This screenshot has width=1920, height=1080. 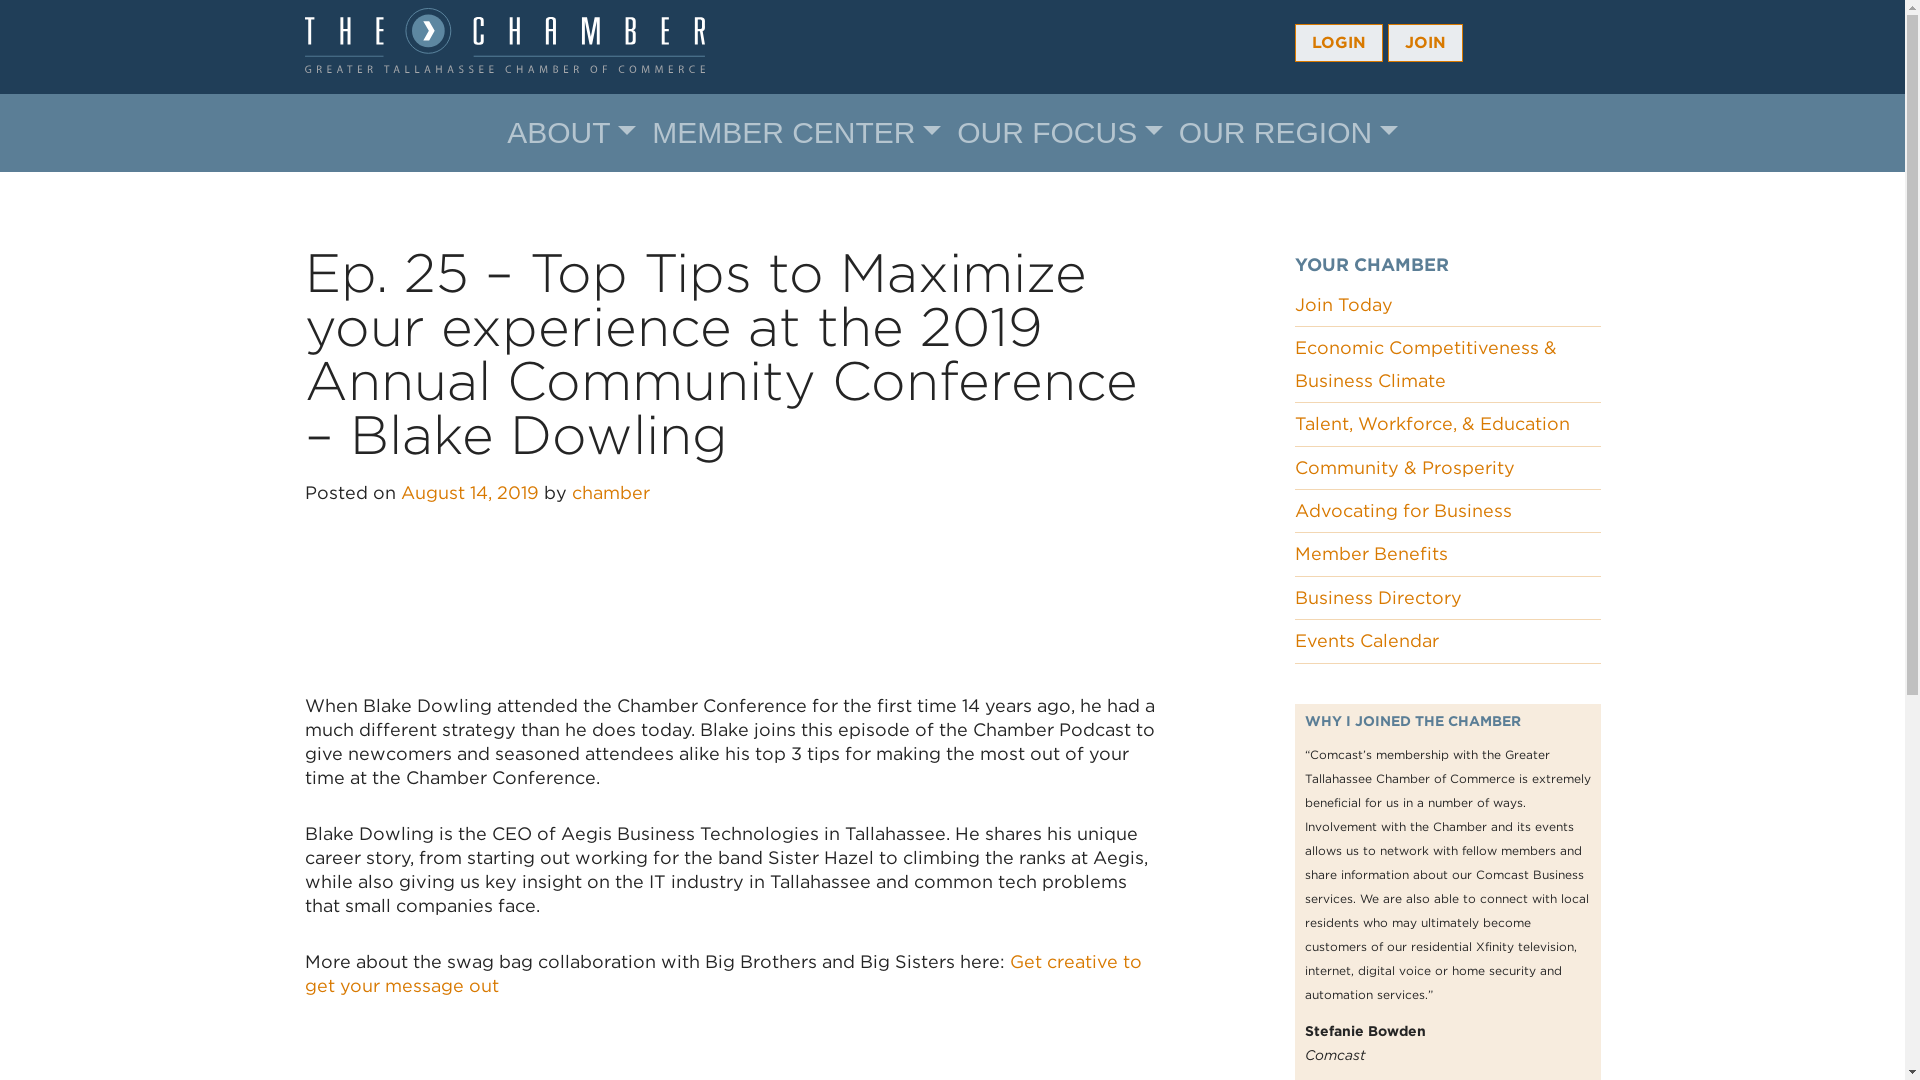 I want to click on LOGIN, so click(x=1338, y=42).